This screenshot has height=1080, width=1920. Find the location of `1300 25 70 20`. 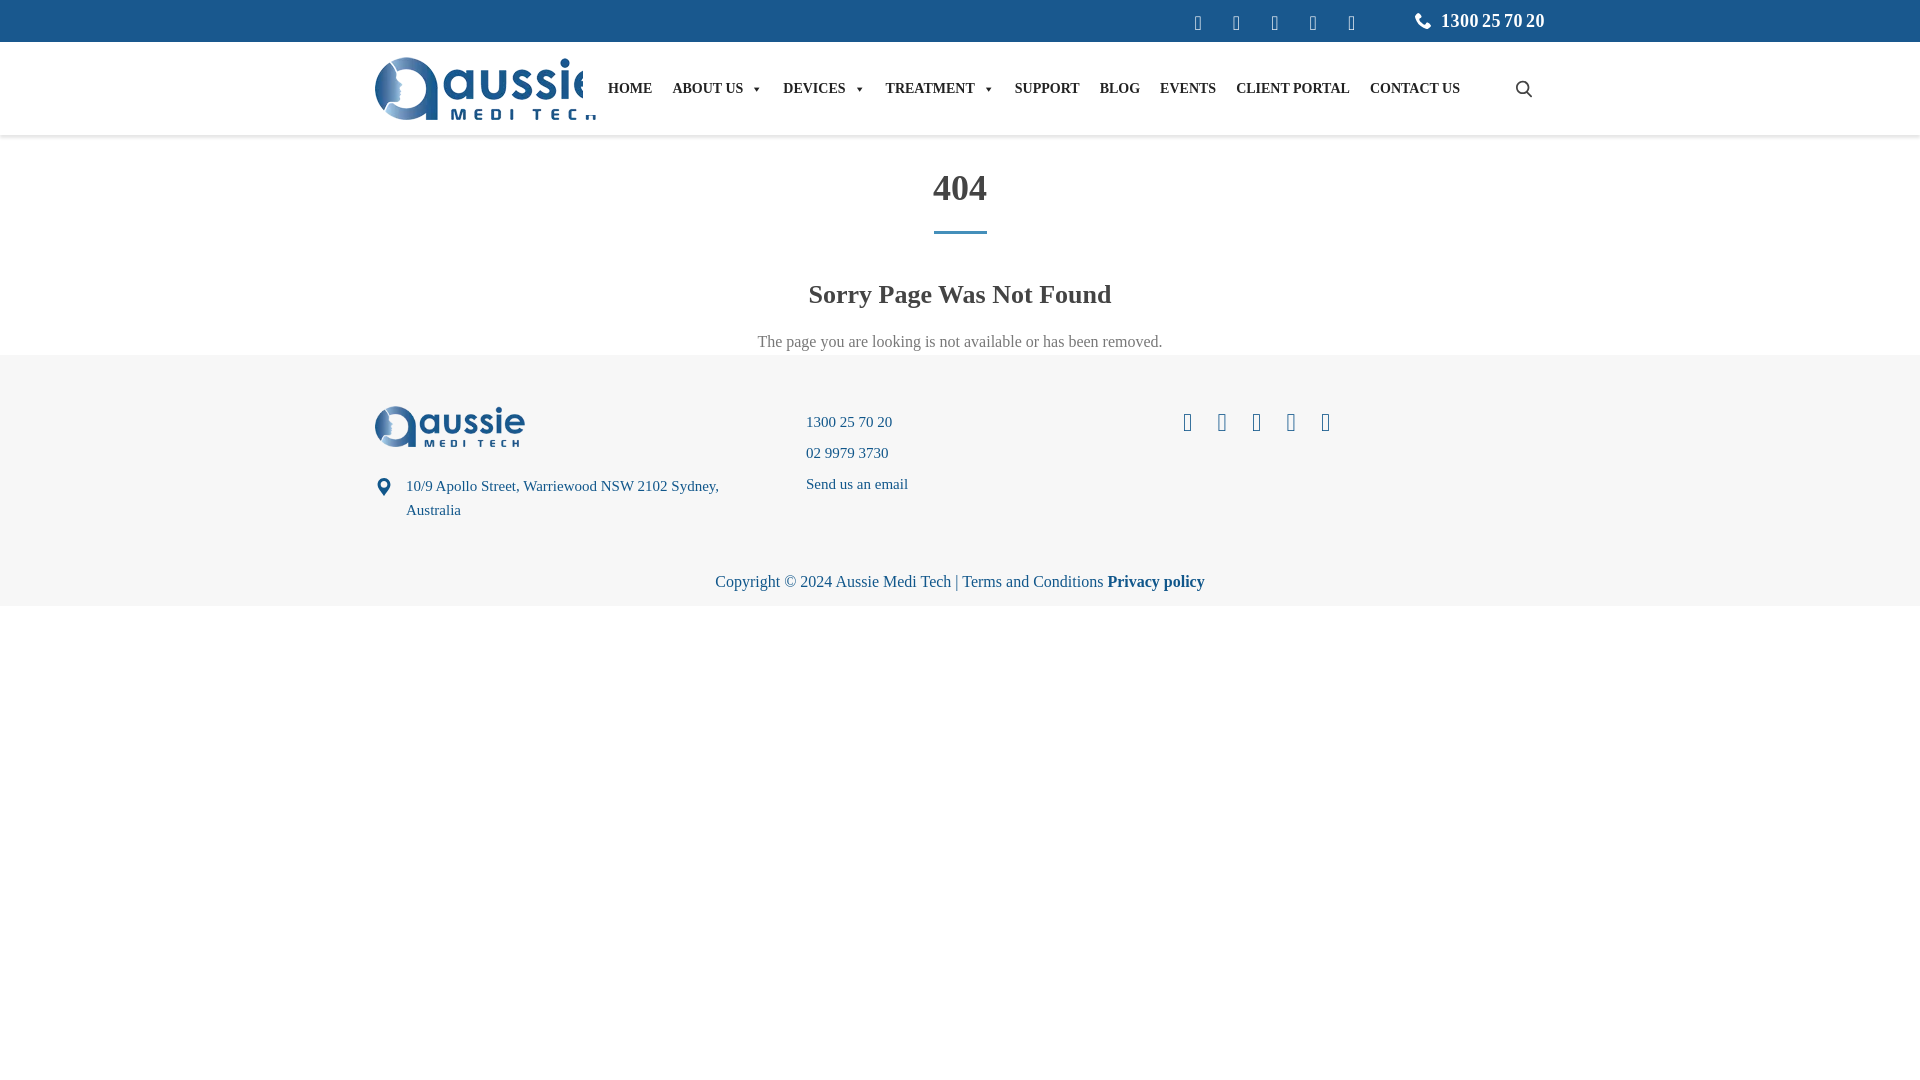

1300 25 70 20 is located at coordinates (1493, 20).